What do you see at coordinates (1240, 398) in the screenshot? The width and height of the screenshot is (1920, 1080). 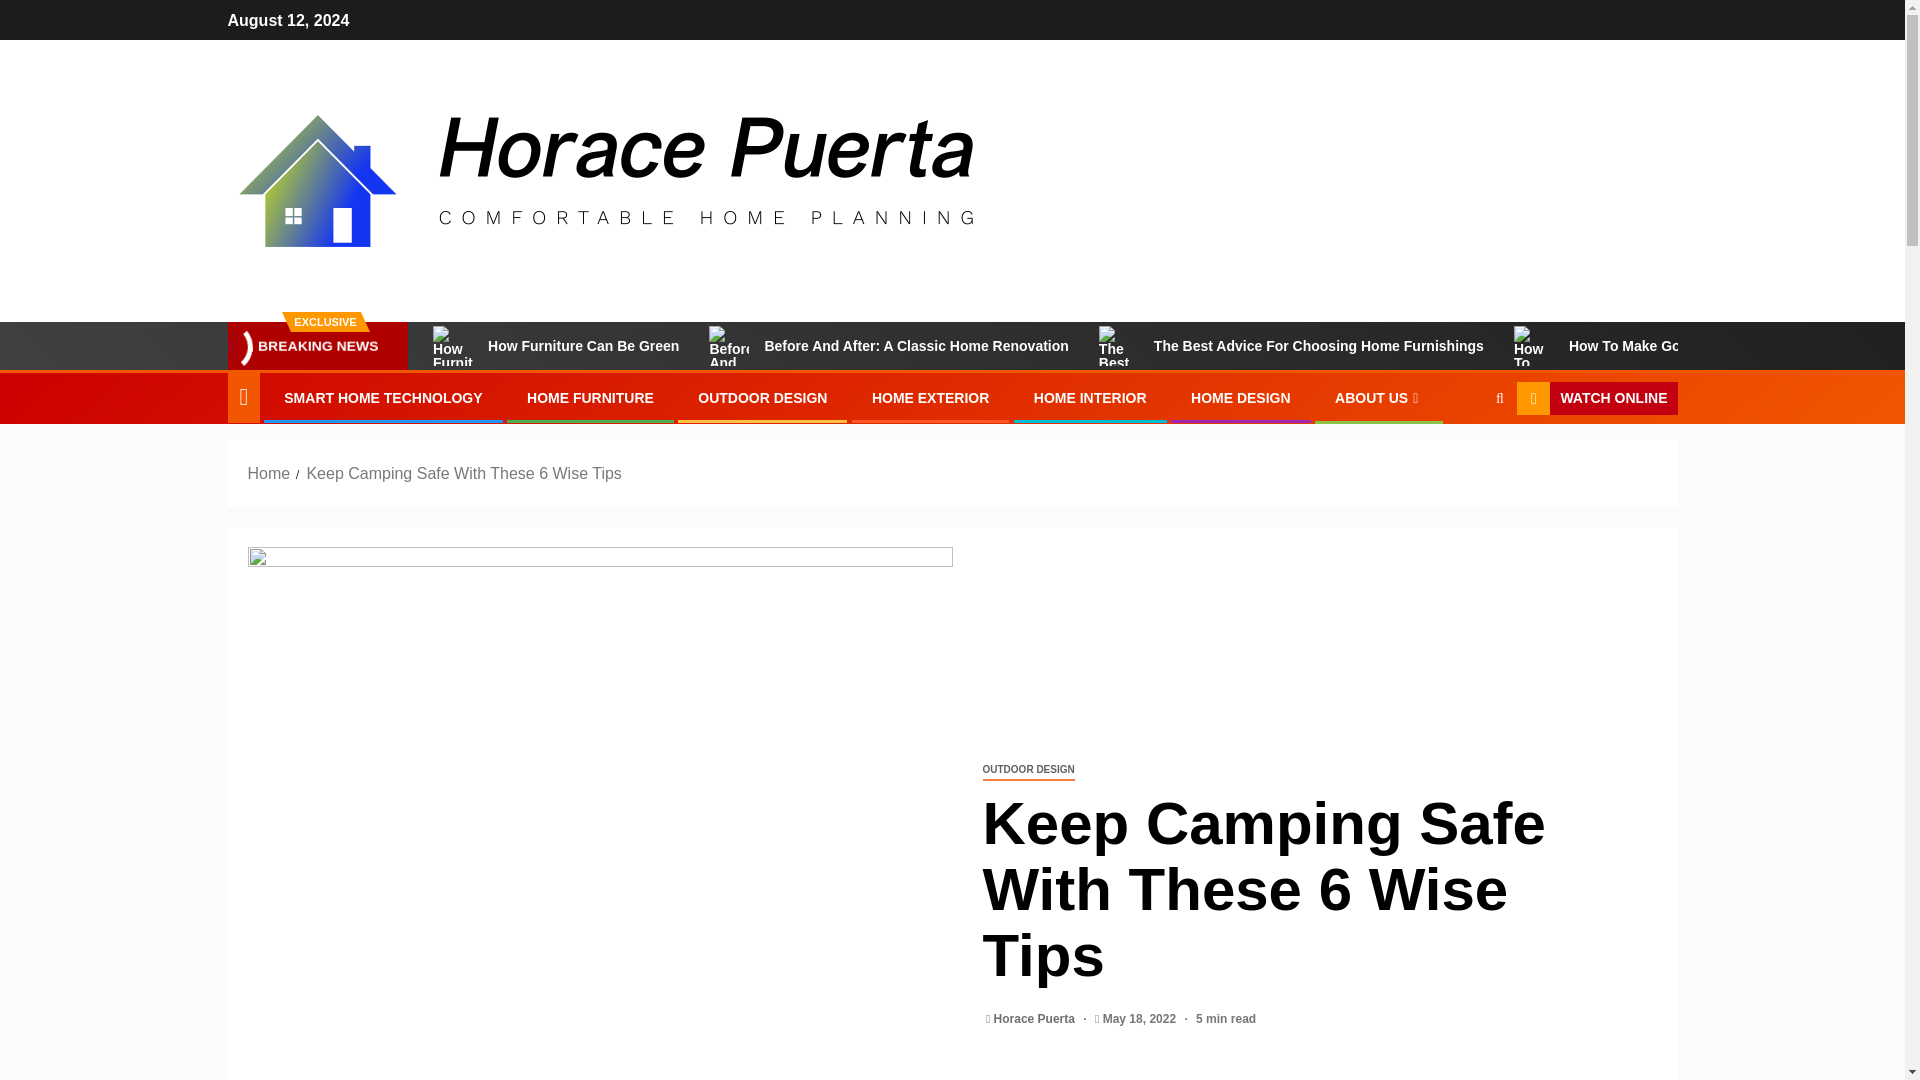 I see `HOME DESIGN` at bounding box center [1240, 398].